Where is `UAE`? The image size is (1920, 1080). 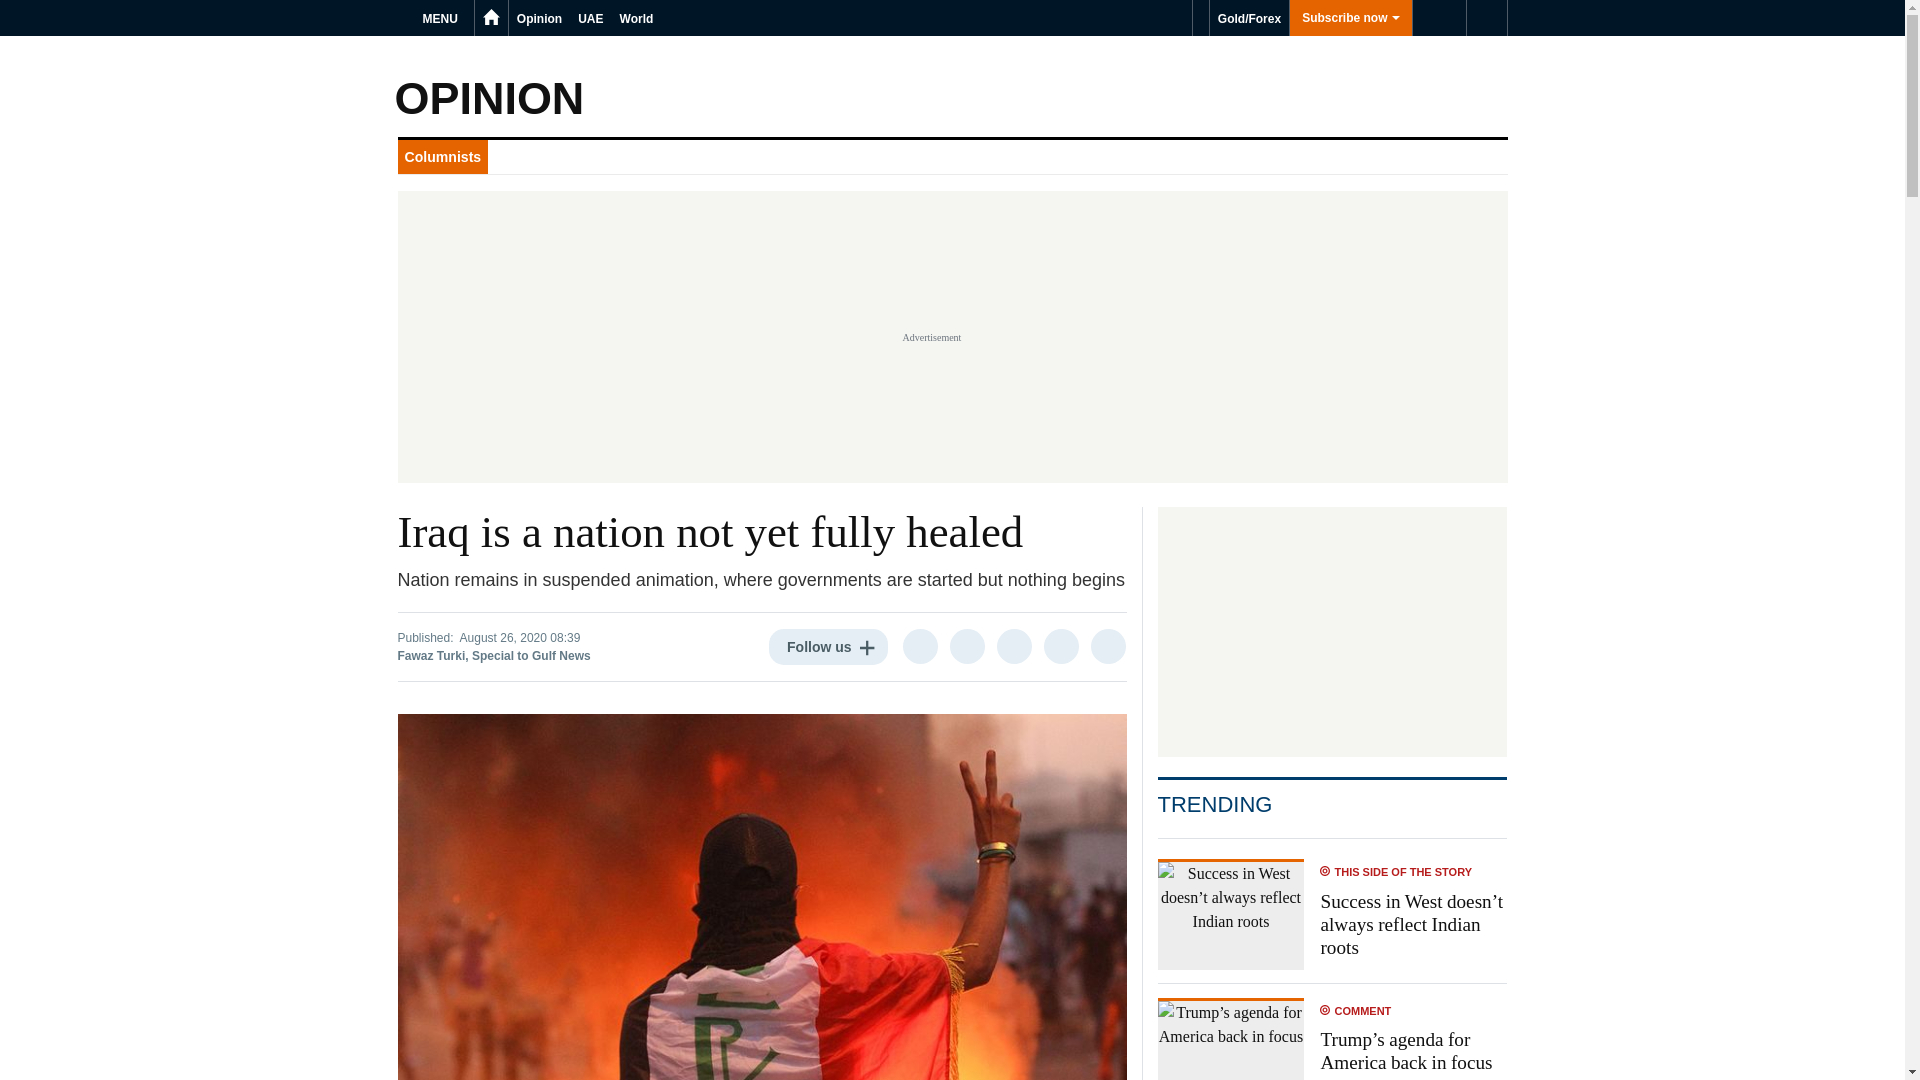 UAE is located at coordinates (590, 18).